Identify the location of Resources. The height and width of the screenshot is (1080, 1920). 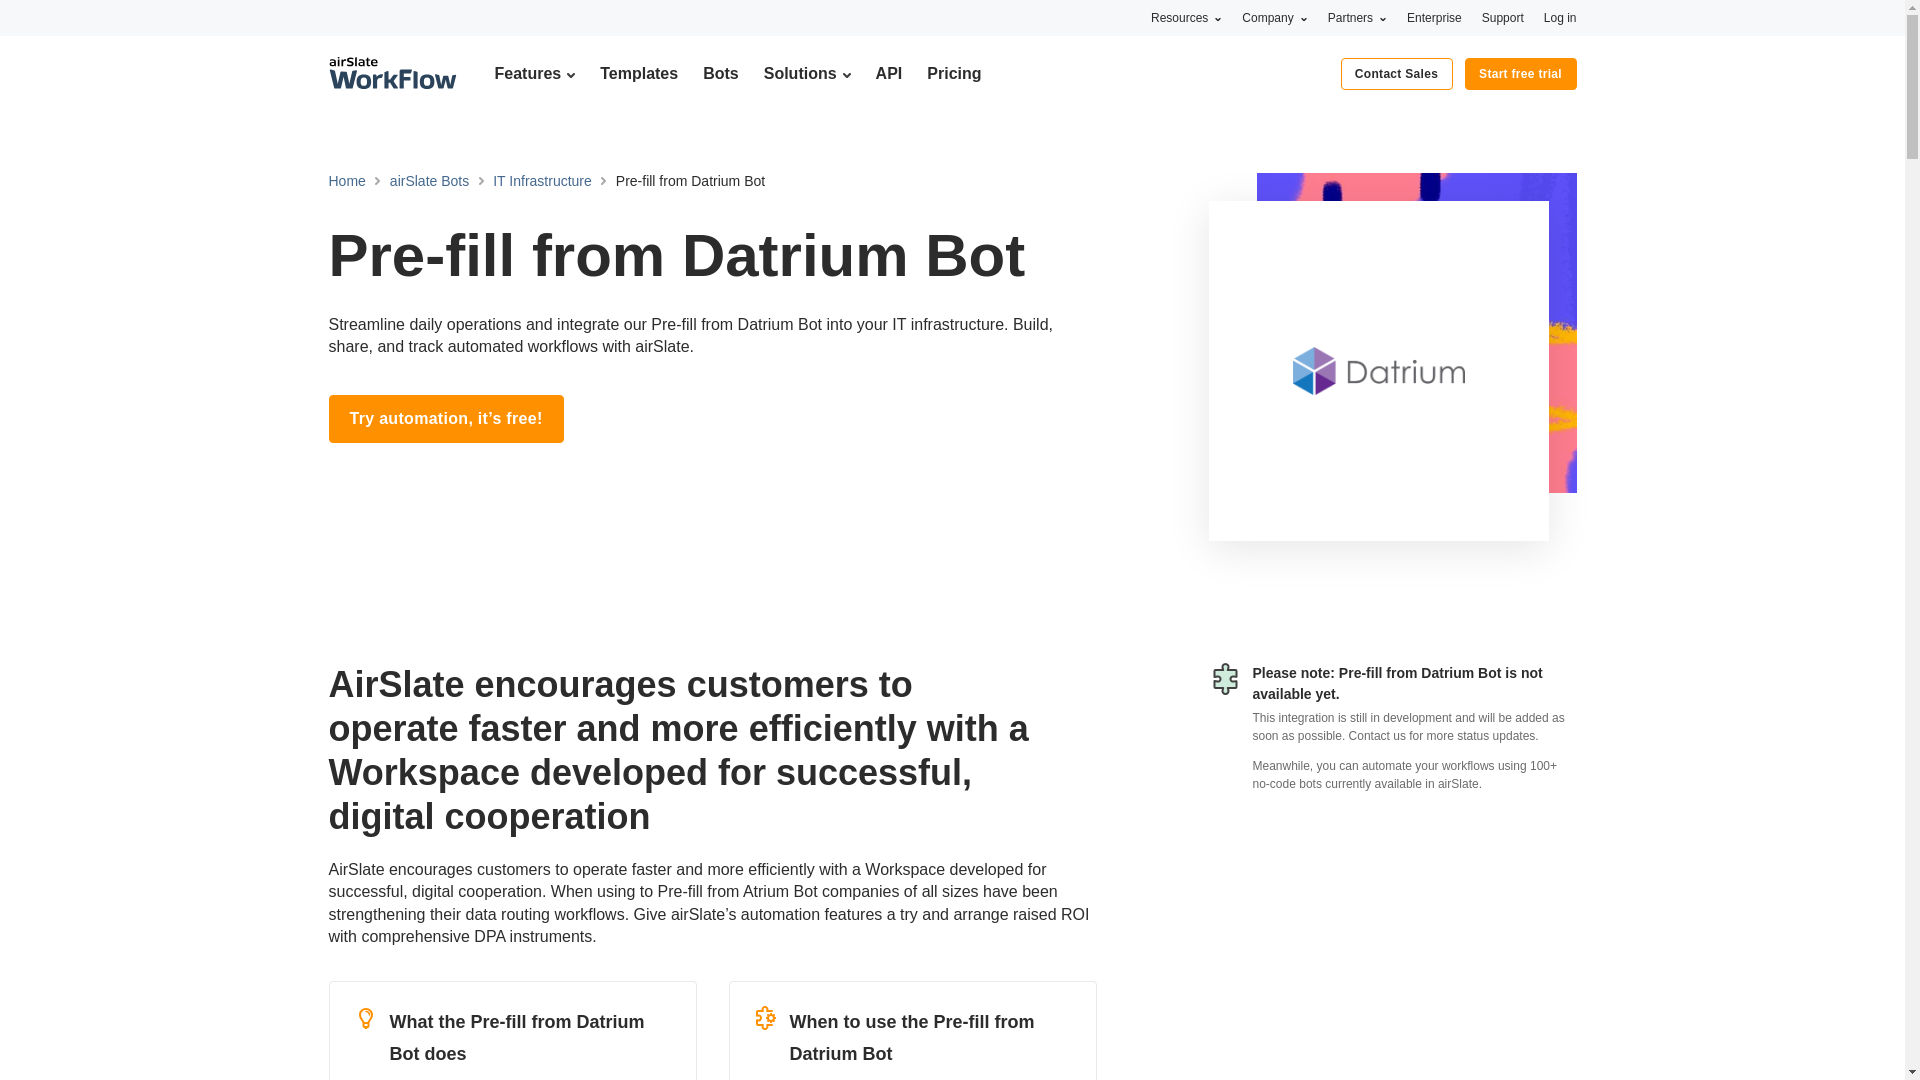
(1186, 17).